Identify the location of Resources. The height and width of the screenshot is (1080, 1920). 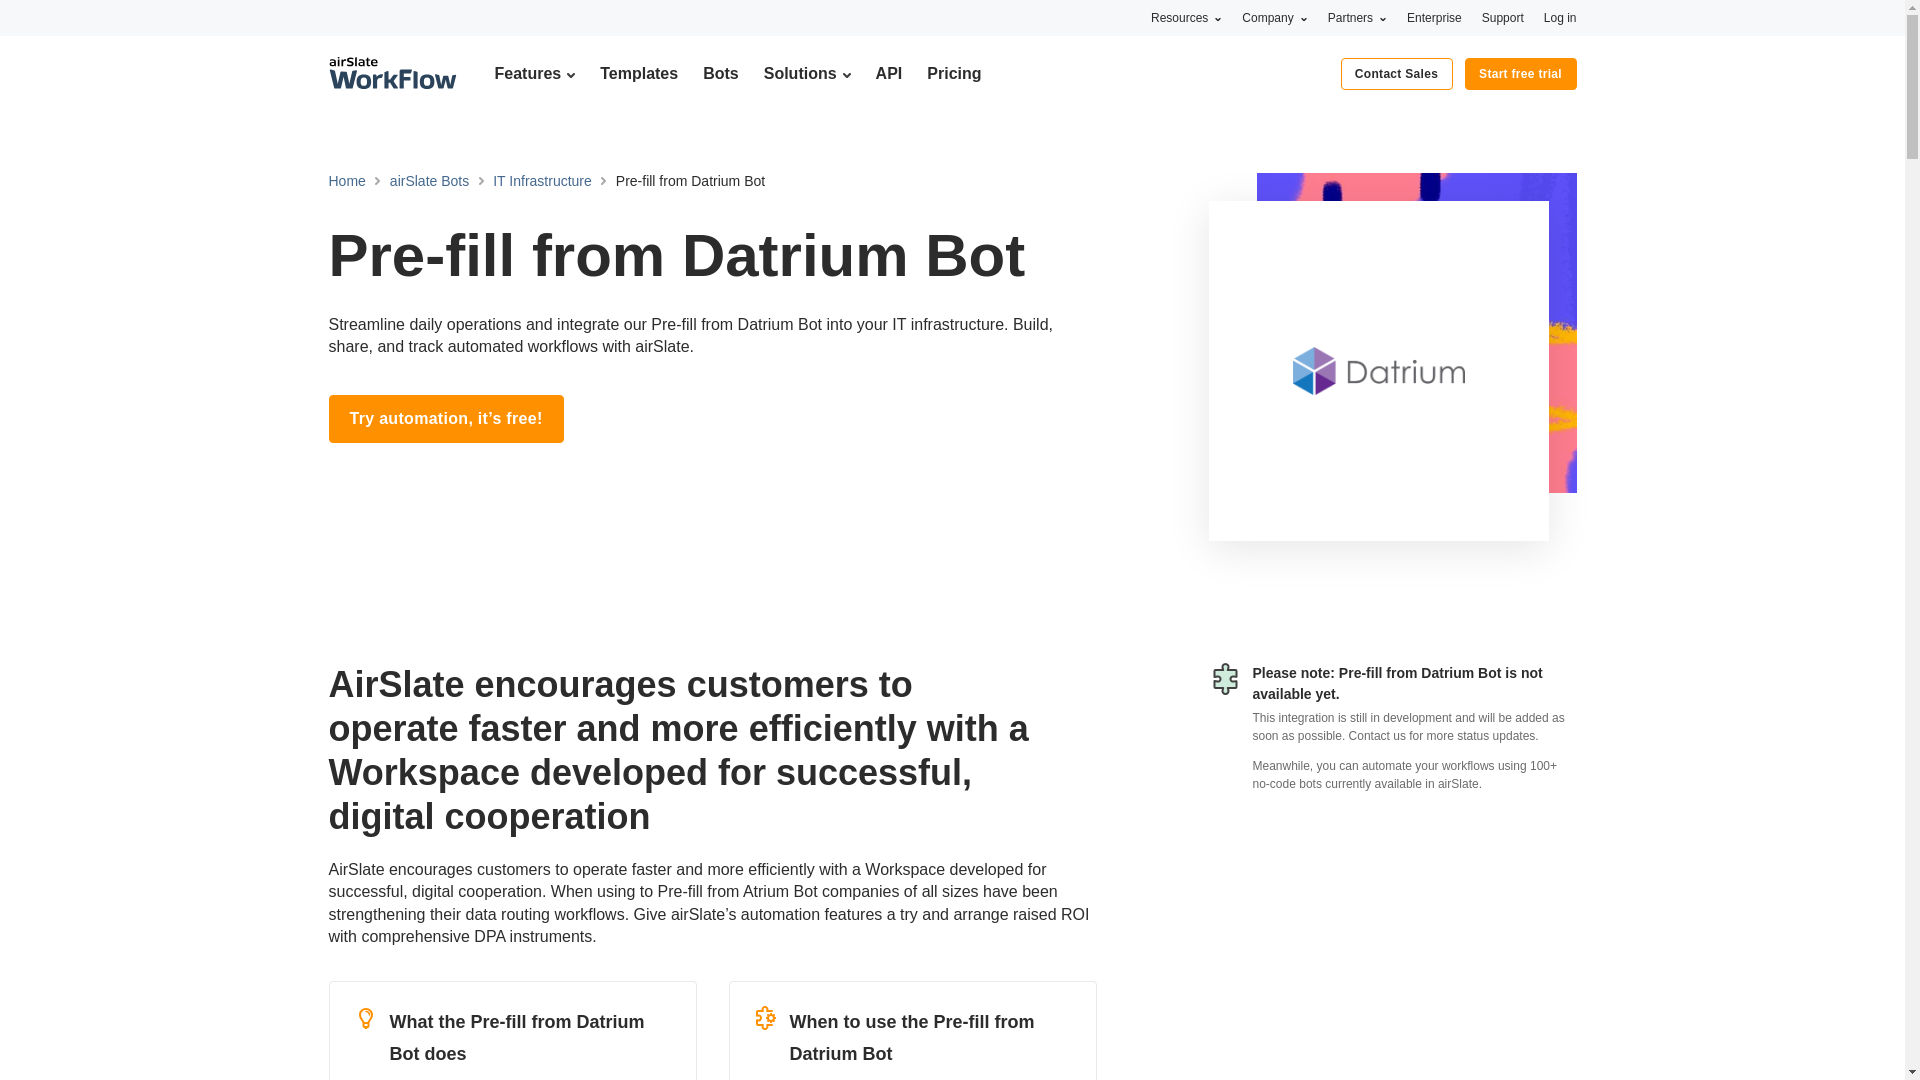
(1186, 17).